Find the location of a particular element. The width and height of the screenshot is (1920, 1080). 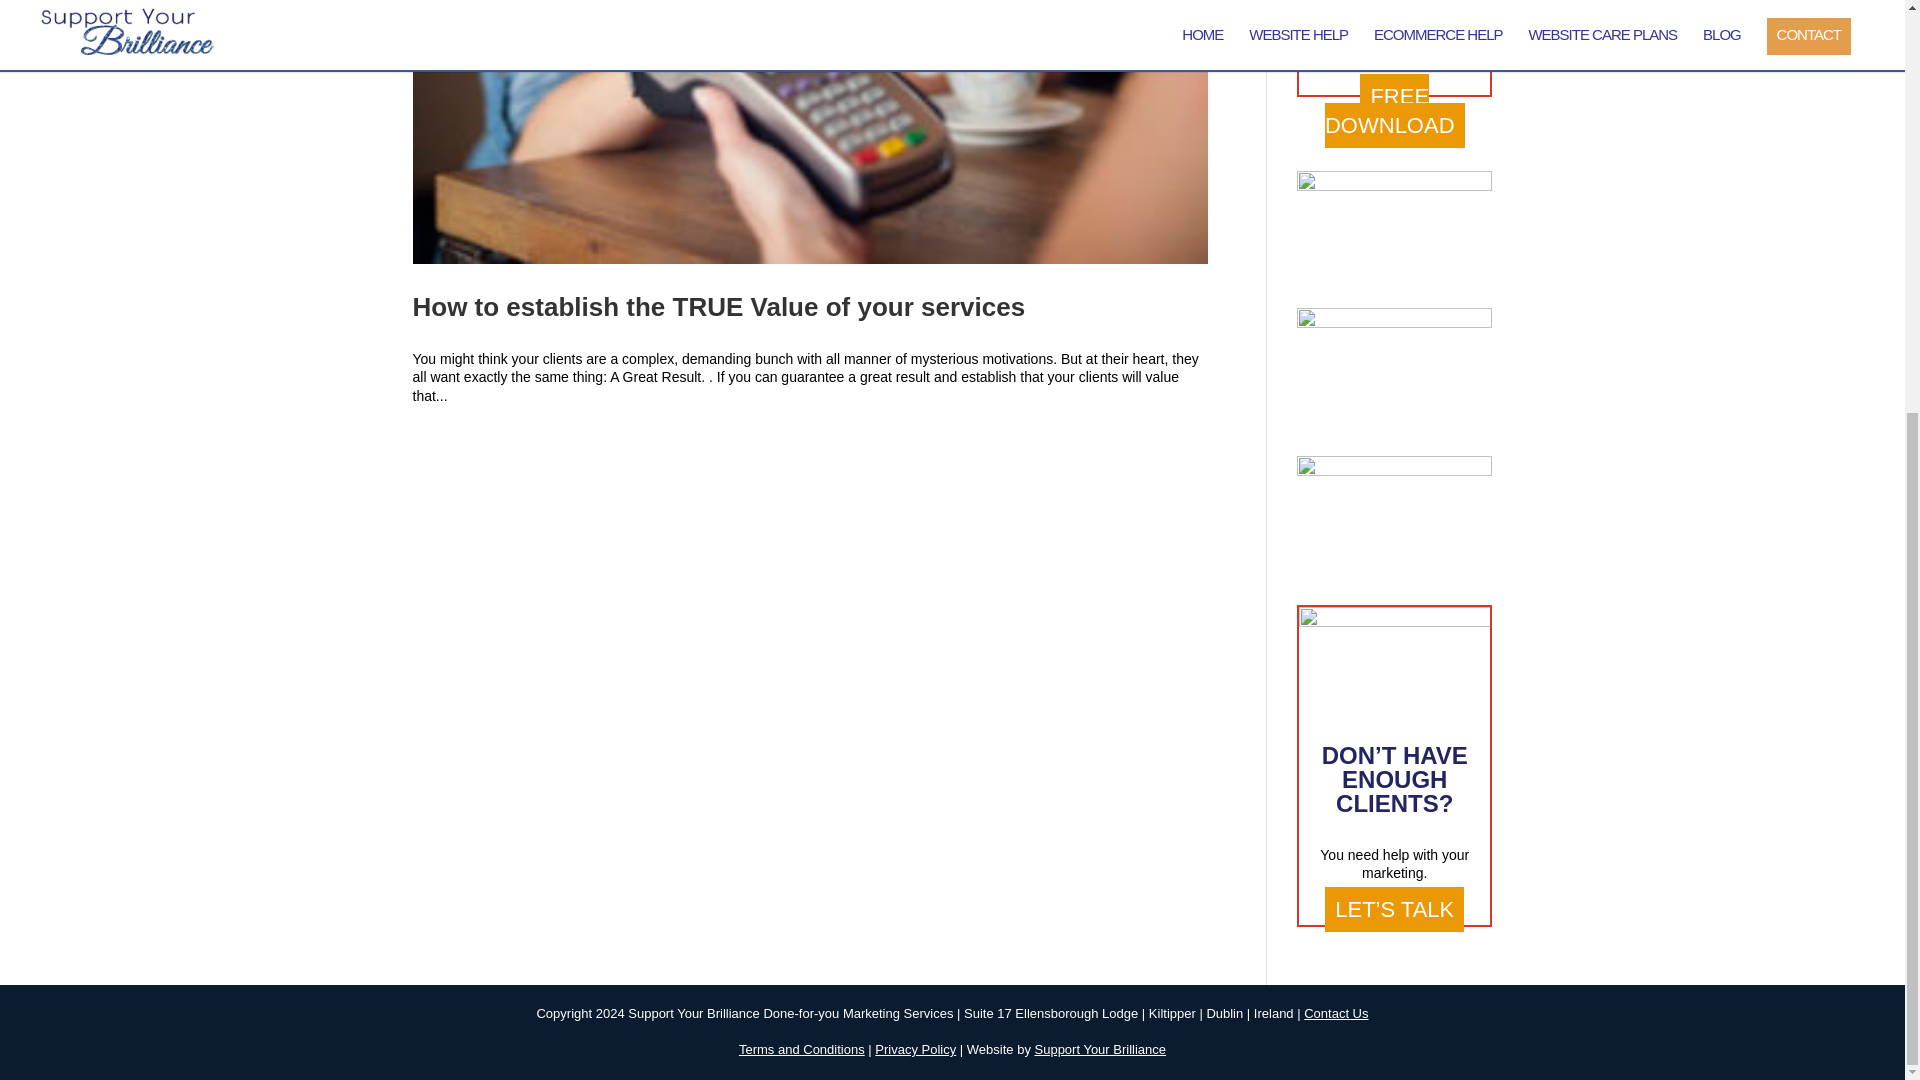

How to establish the TRUE Value of your services is located at coordinates (718, 306).